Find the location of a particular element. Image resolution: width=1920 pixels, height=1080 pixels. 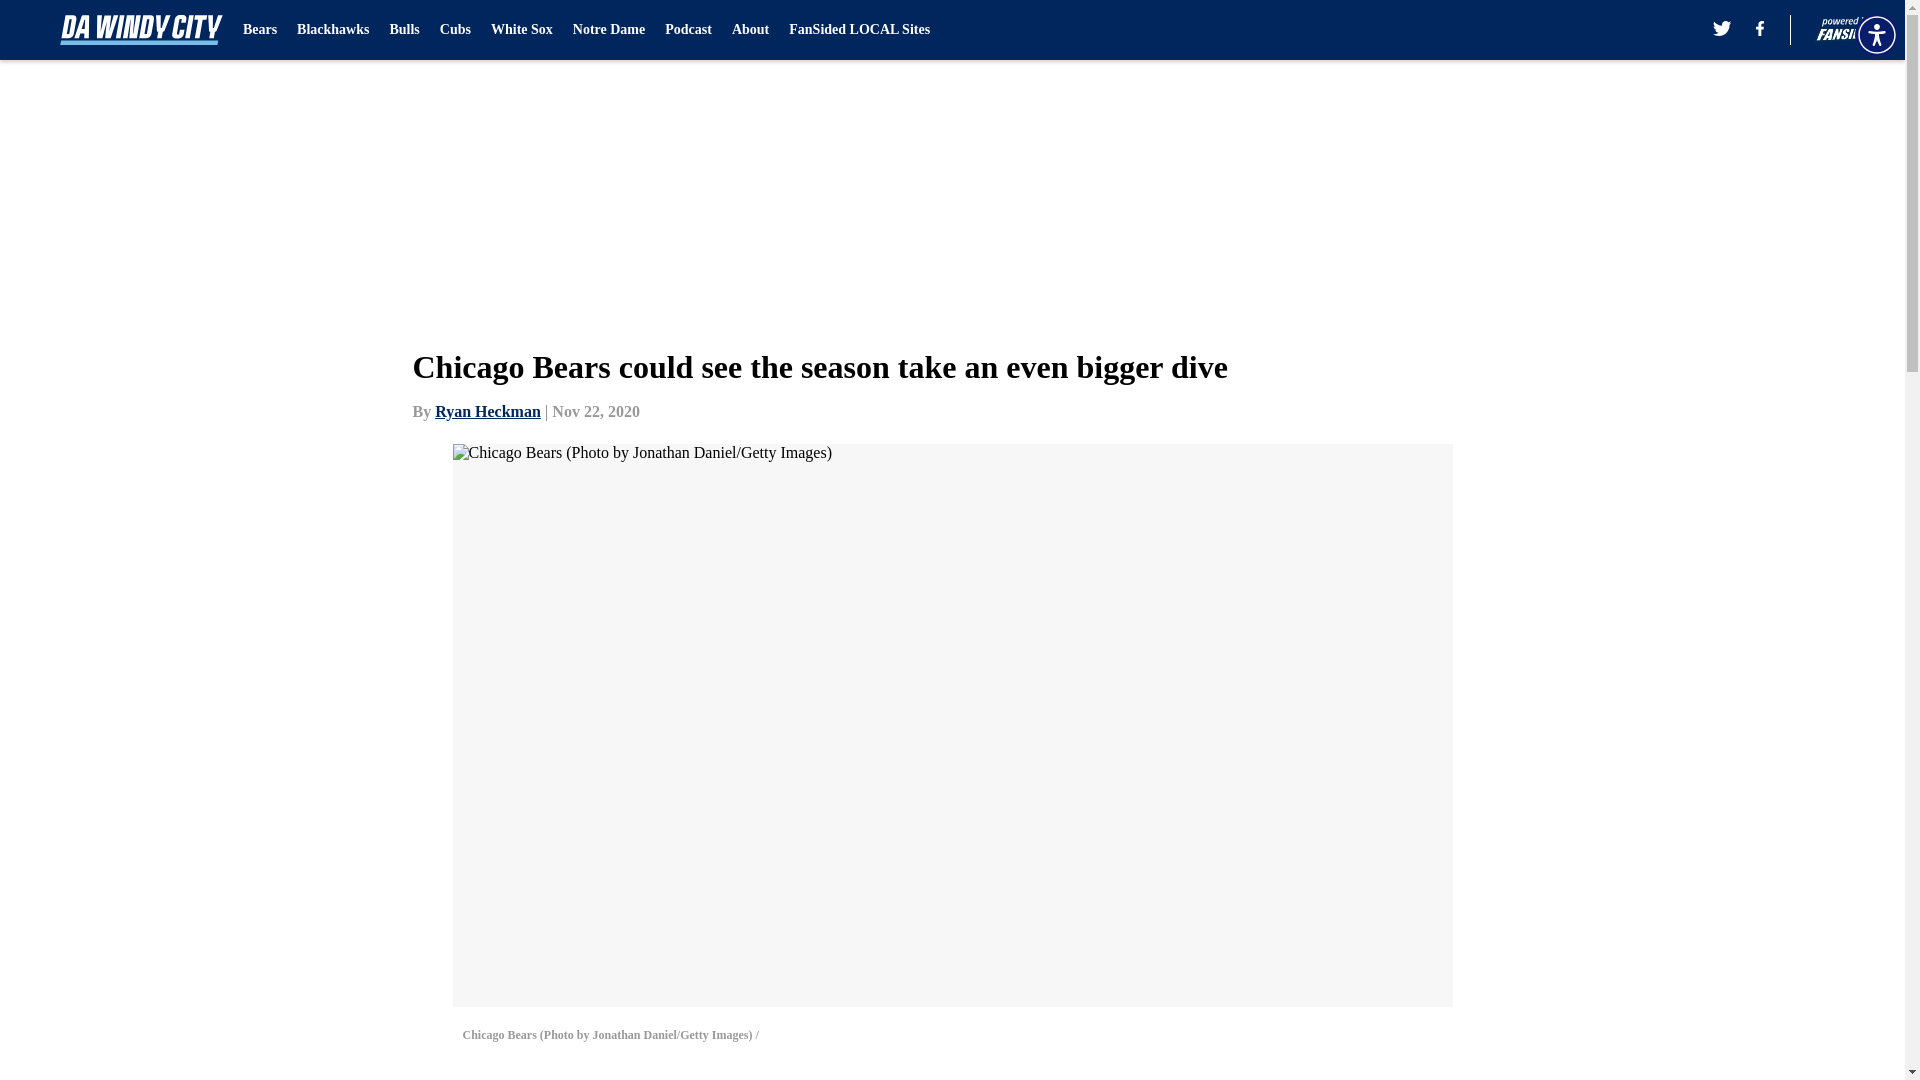

Podcast is located at coordinates (688, 30).